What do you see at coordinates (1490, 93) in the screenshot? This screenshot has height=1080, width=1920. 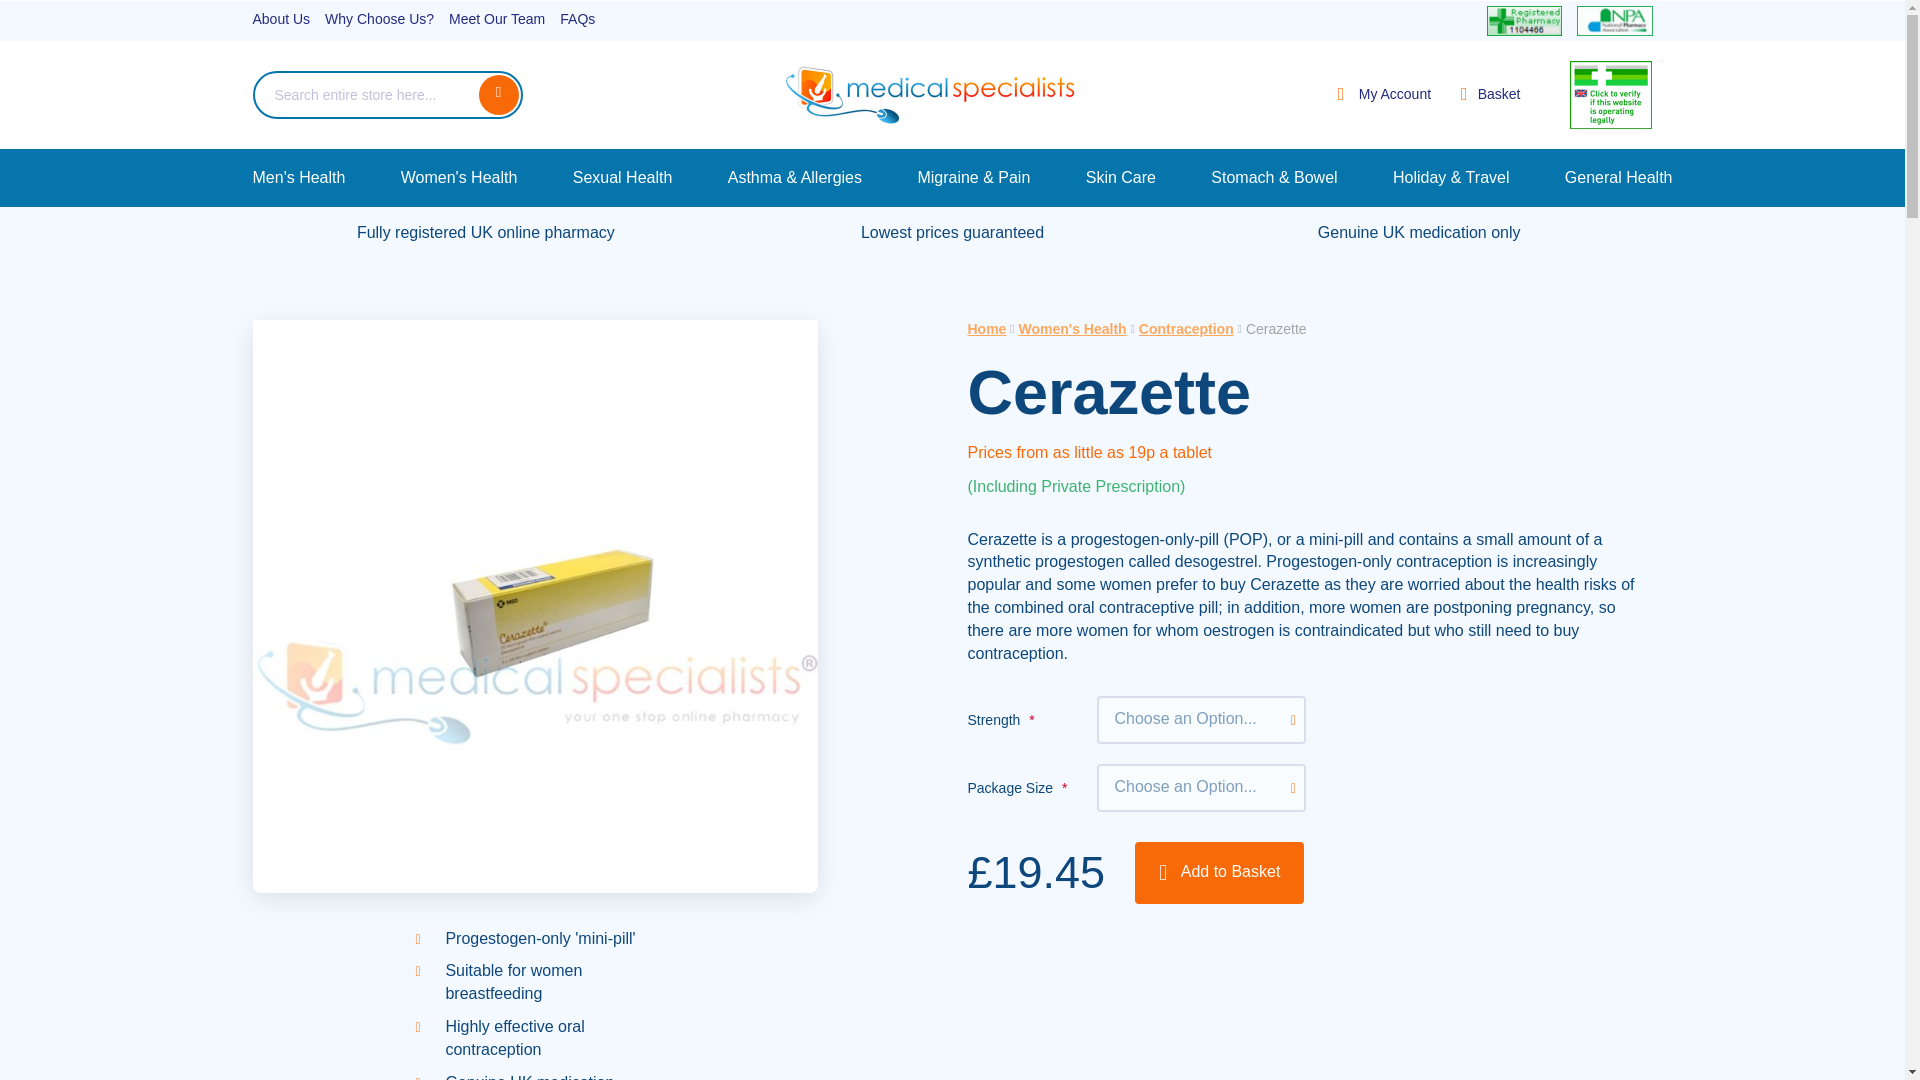 I see `Basket` at bounding box center [1490, 93].